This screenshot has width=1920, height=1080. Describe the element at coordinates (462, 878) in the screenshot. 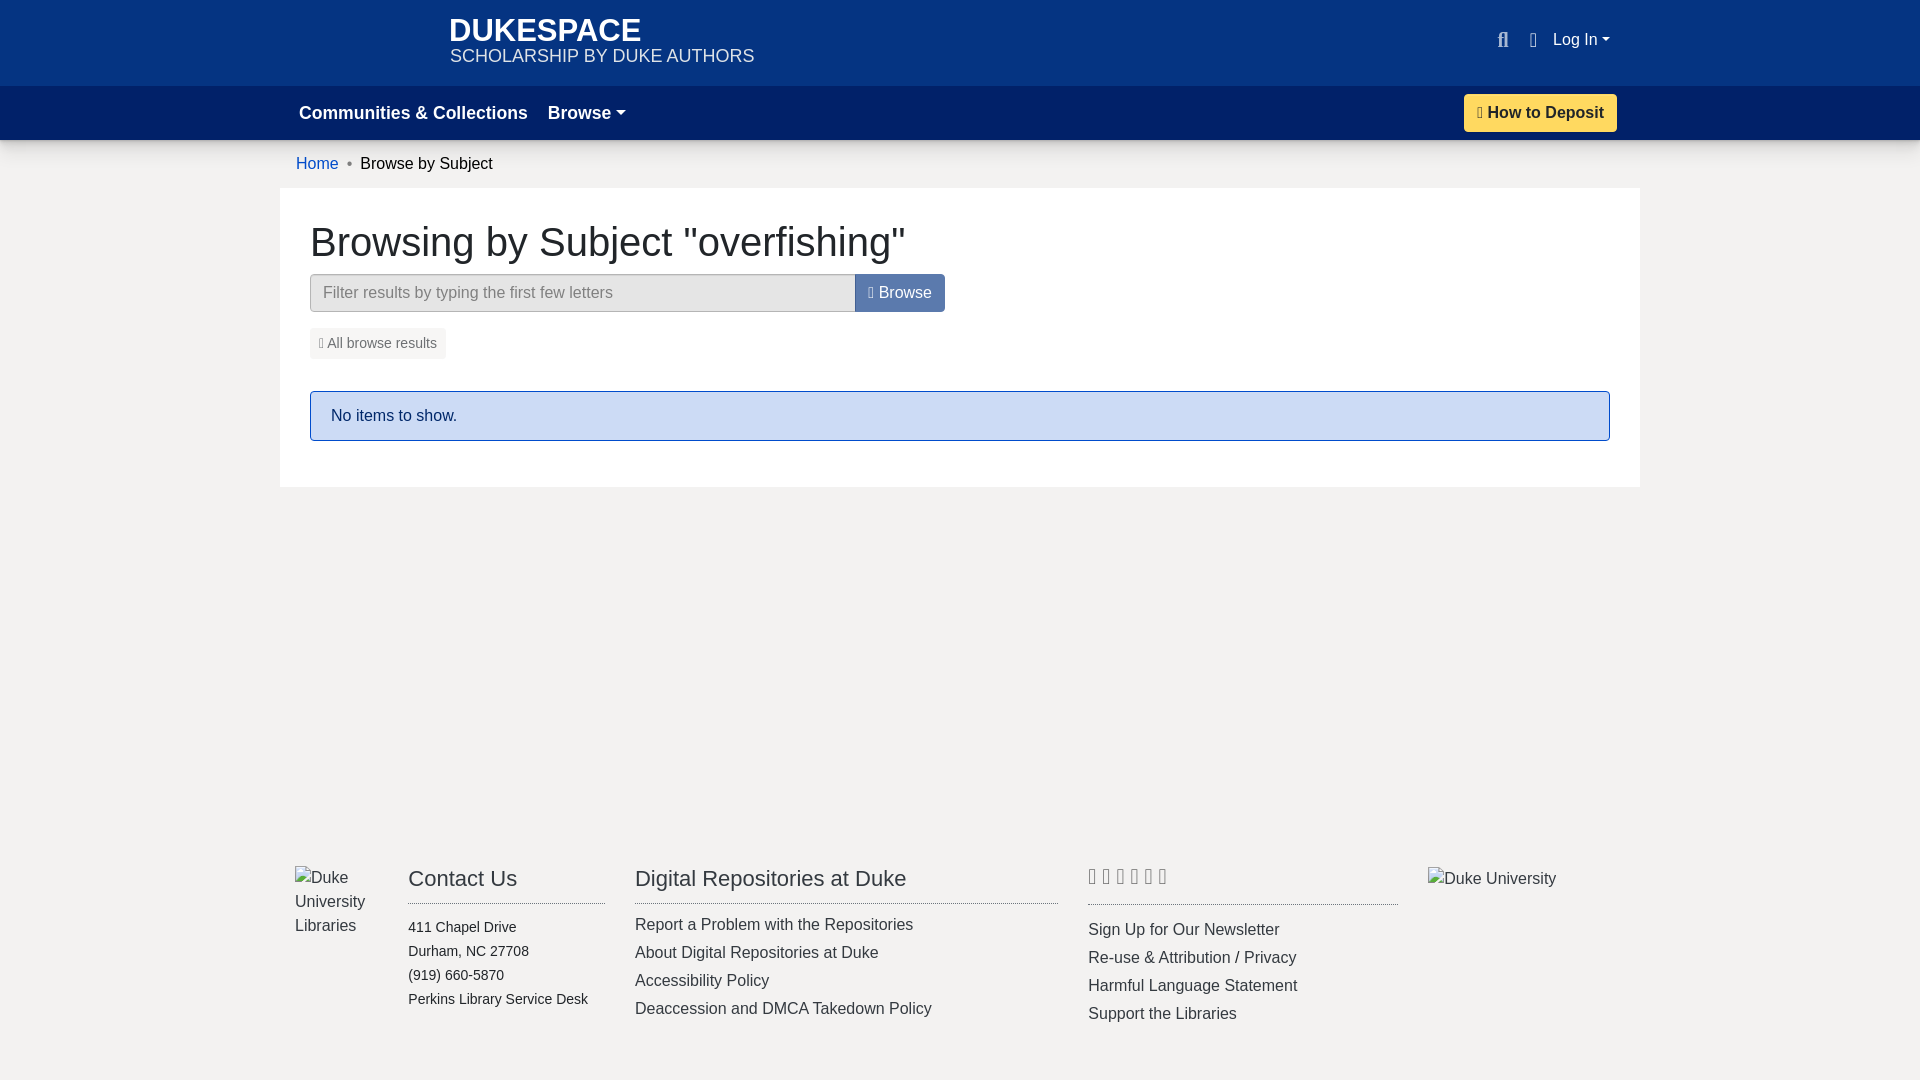

I see `Harmful Language Statement` at that location.